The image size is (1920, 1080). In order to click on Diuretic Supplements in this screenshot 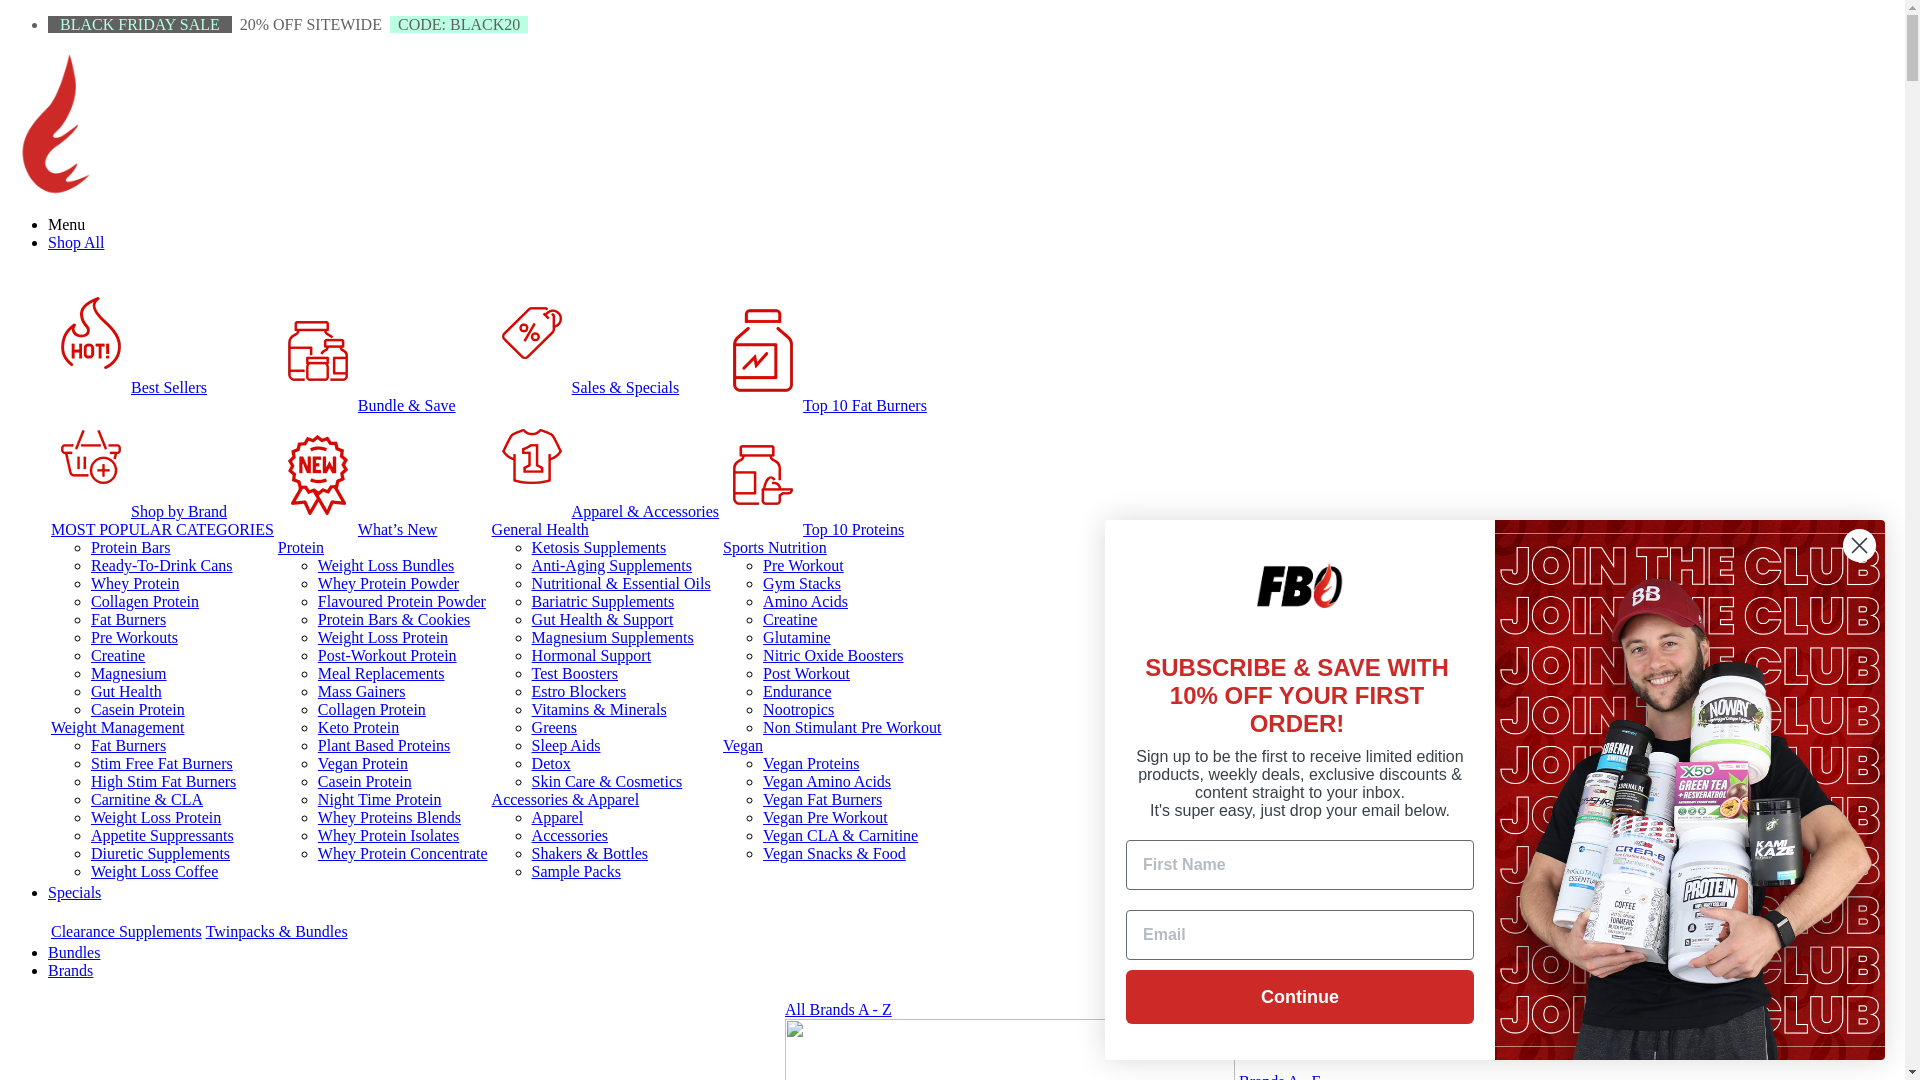, I will do `click(160, 854)`.